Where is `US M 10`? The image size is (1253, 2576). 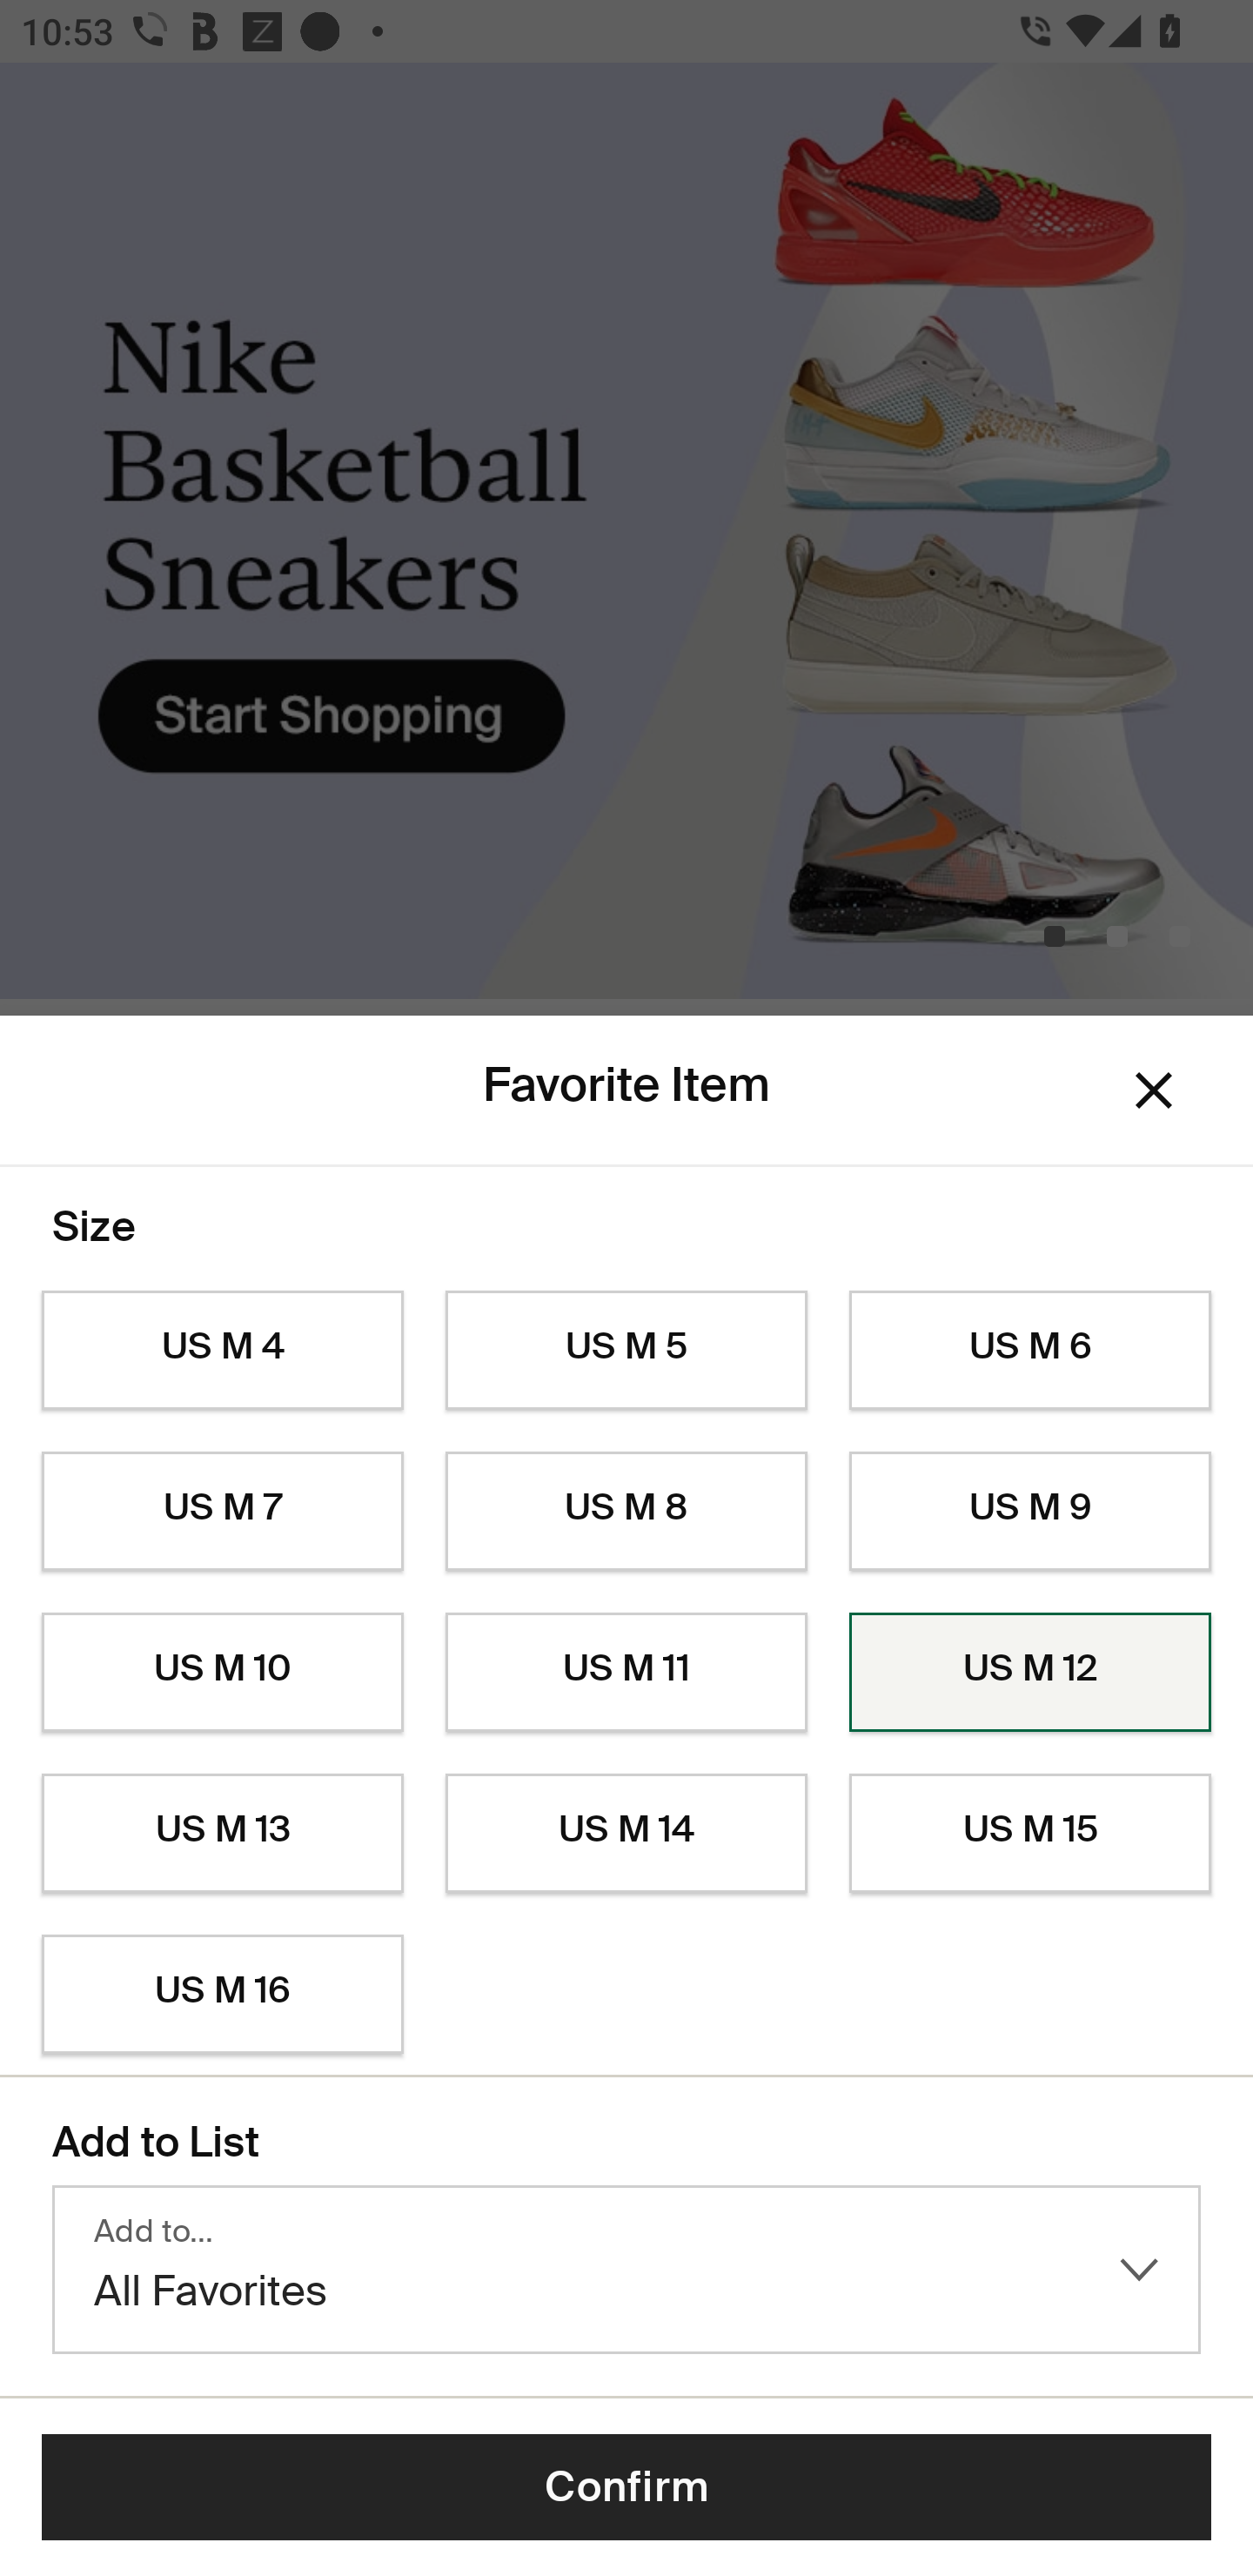 US M 10 is located at coordinates (222, 1673).